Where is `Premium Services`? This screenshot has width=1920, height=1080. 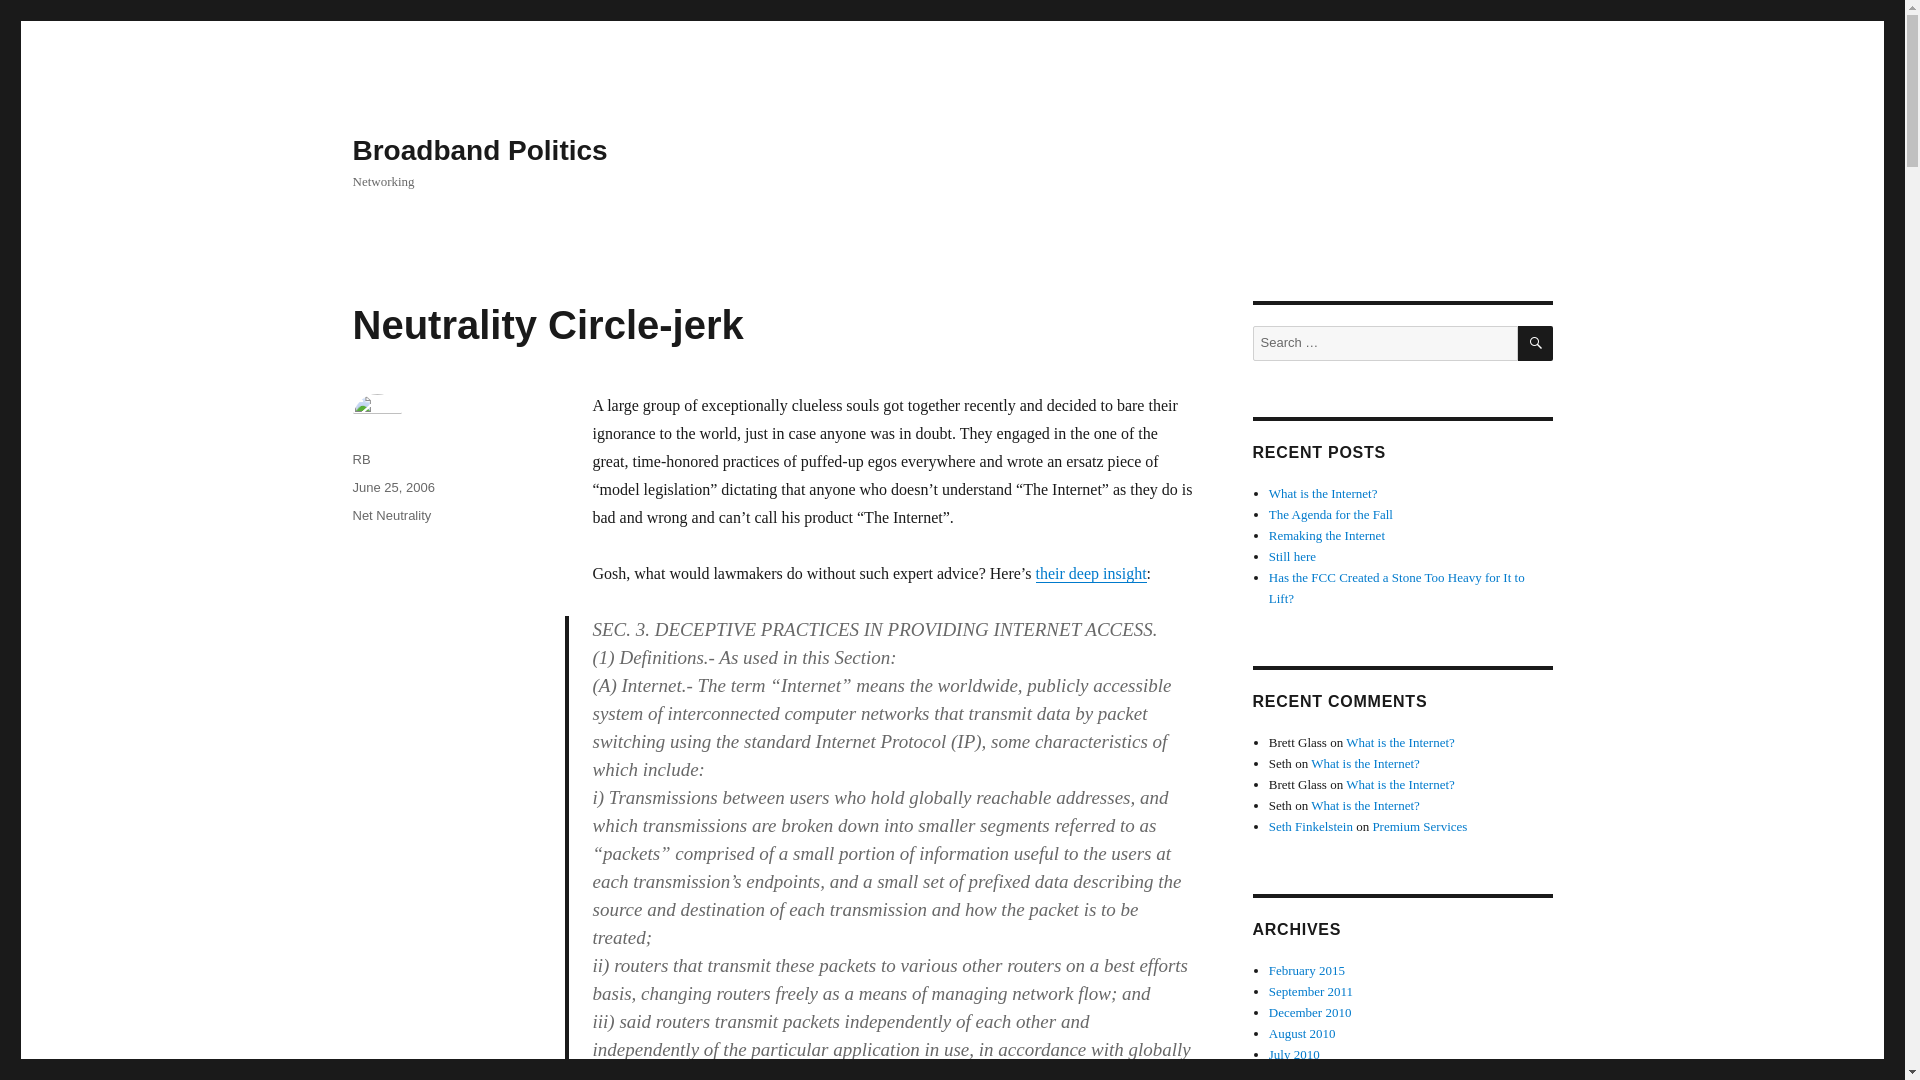 Premium Services is located at coordinates (1419, 826).